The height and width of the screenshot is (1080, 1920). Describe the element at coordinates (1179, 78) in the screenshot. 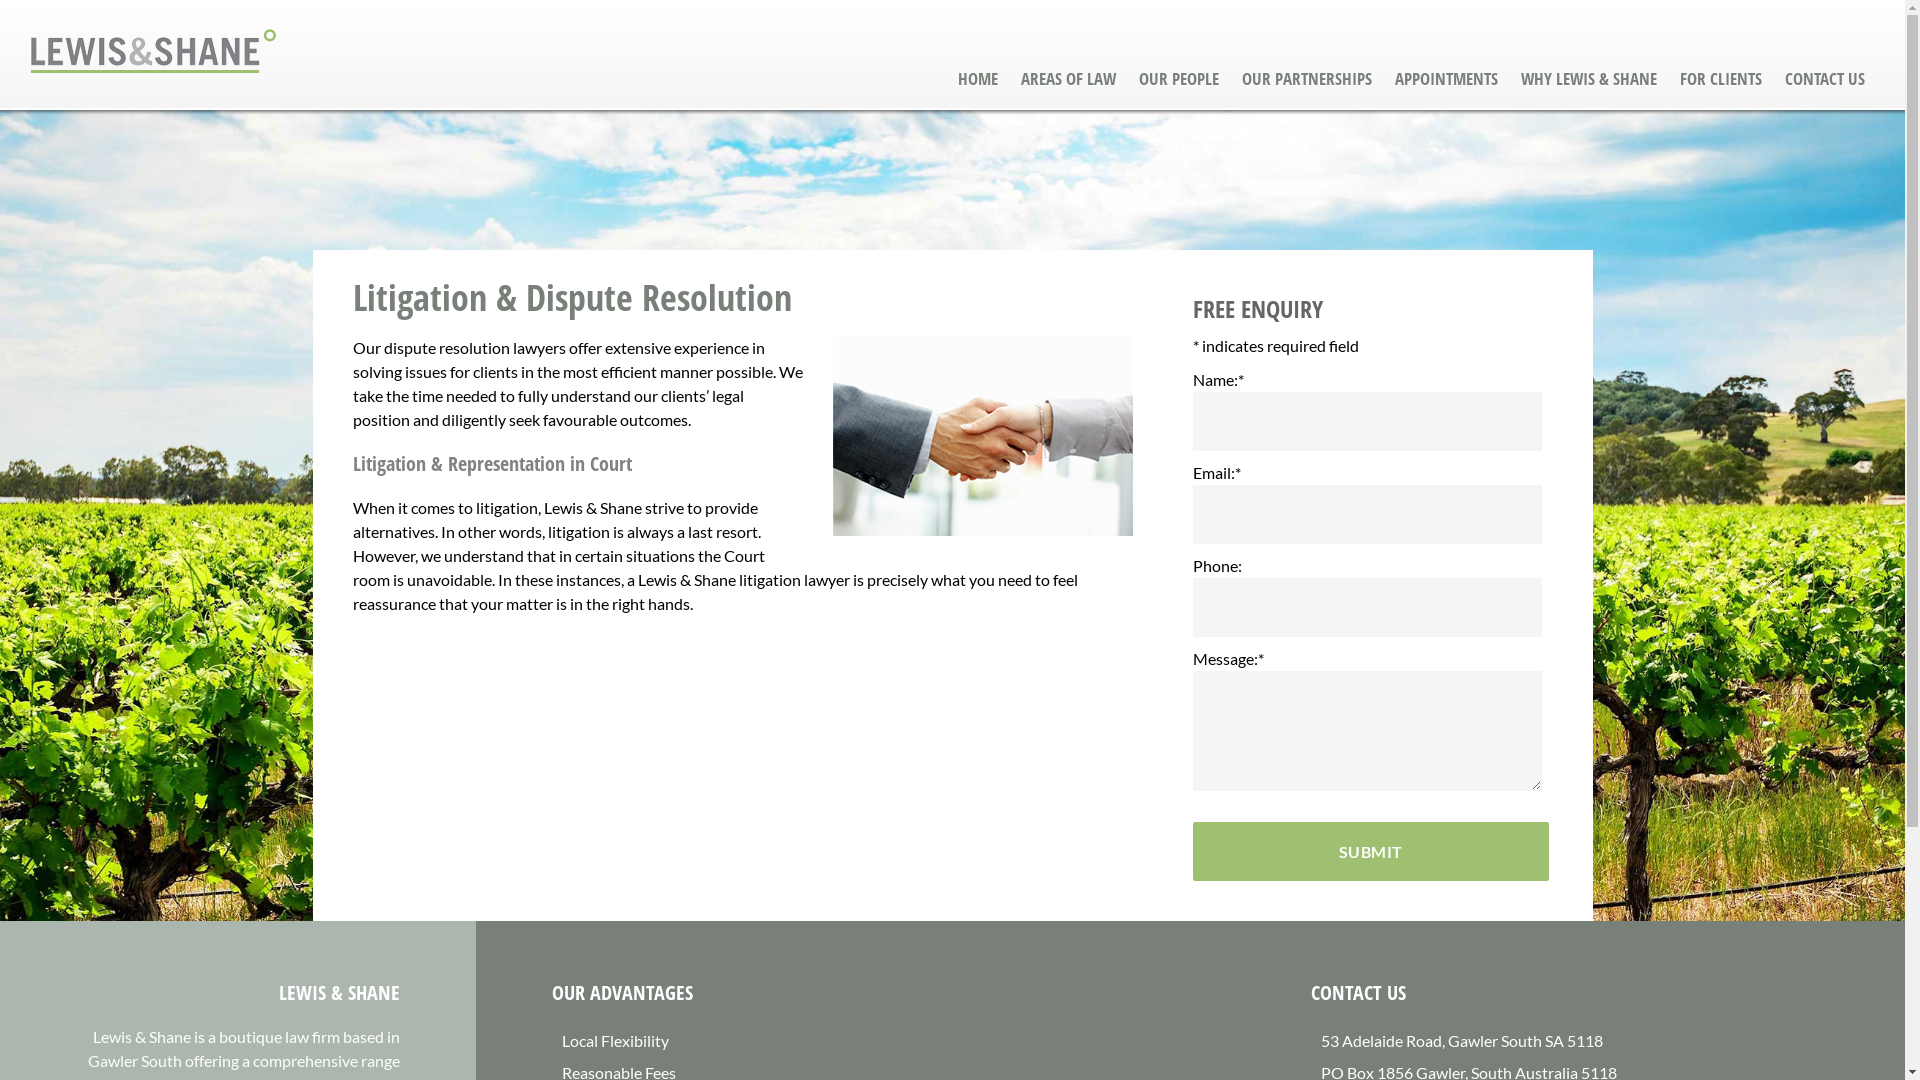

I see `OUR PEOPLE` at that location.